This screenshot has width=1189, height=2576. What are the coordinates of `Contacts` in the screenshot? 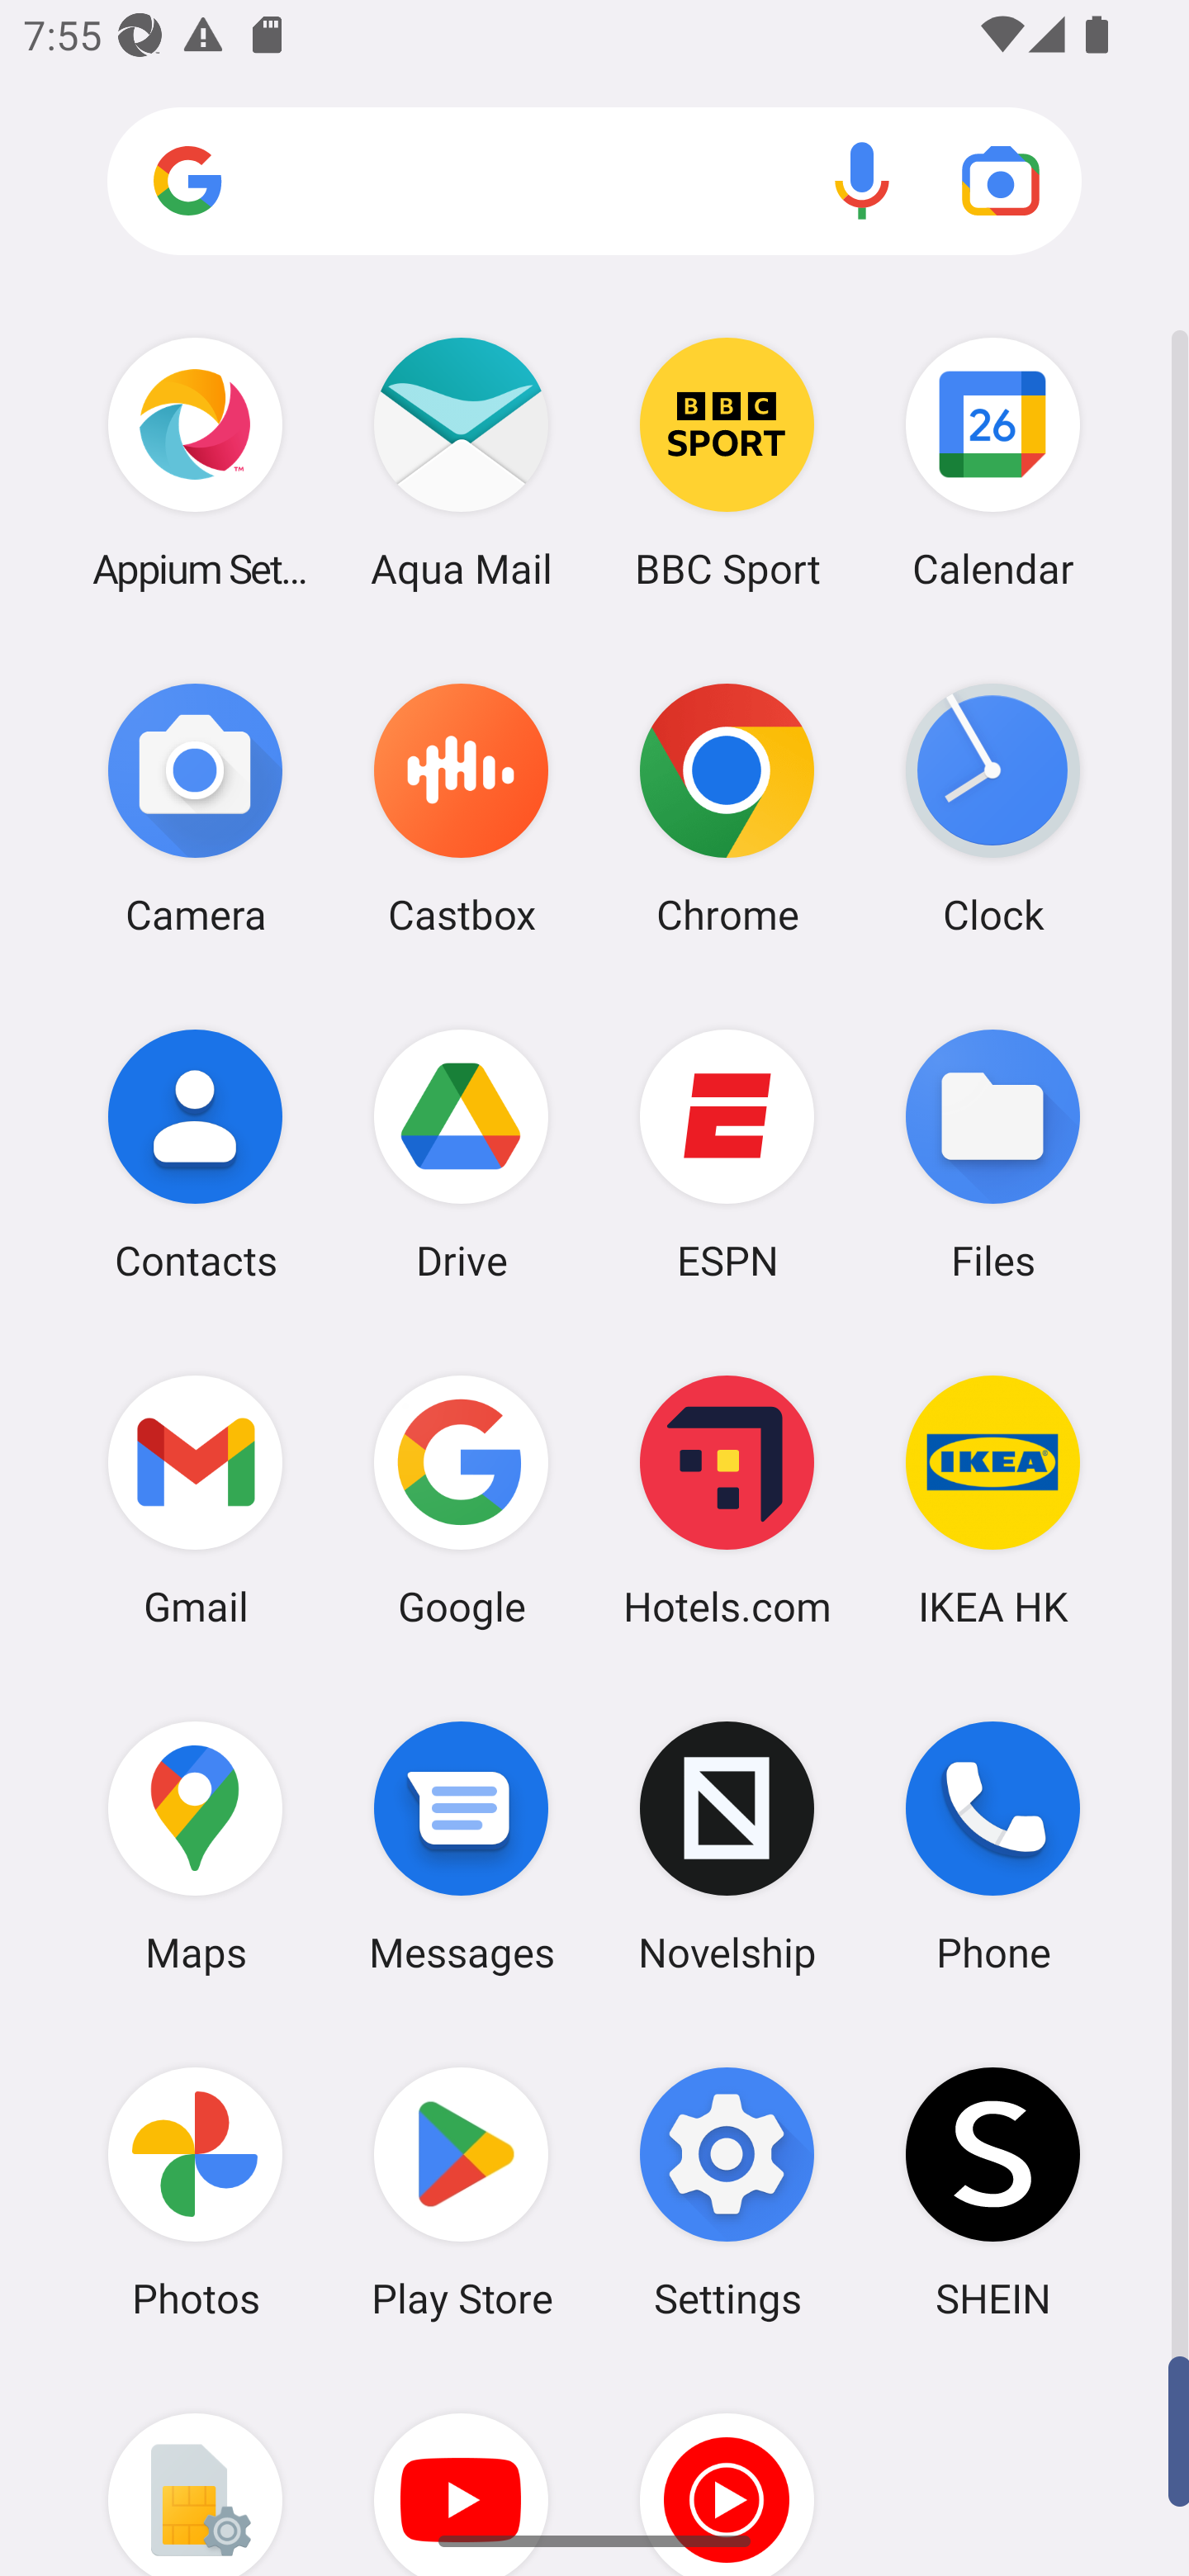 It's located at (195, 1153).